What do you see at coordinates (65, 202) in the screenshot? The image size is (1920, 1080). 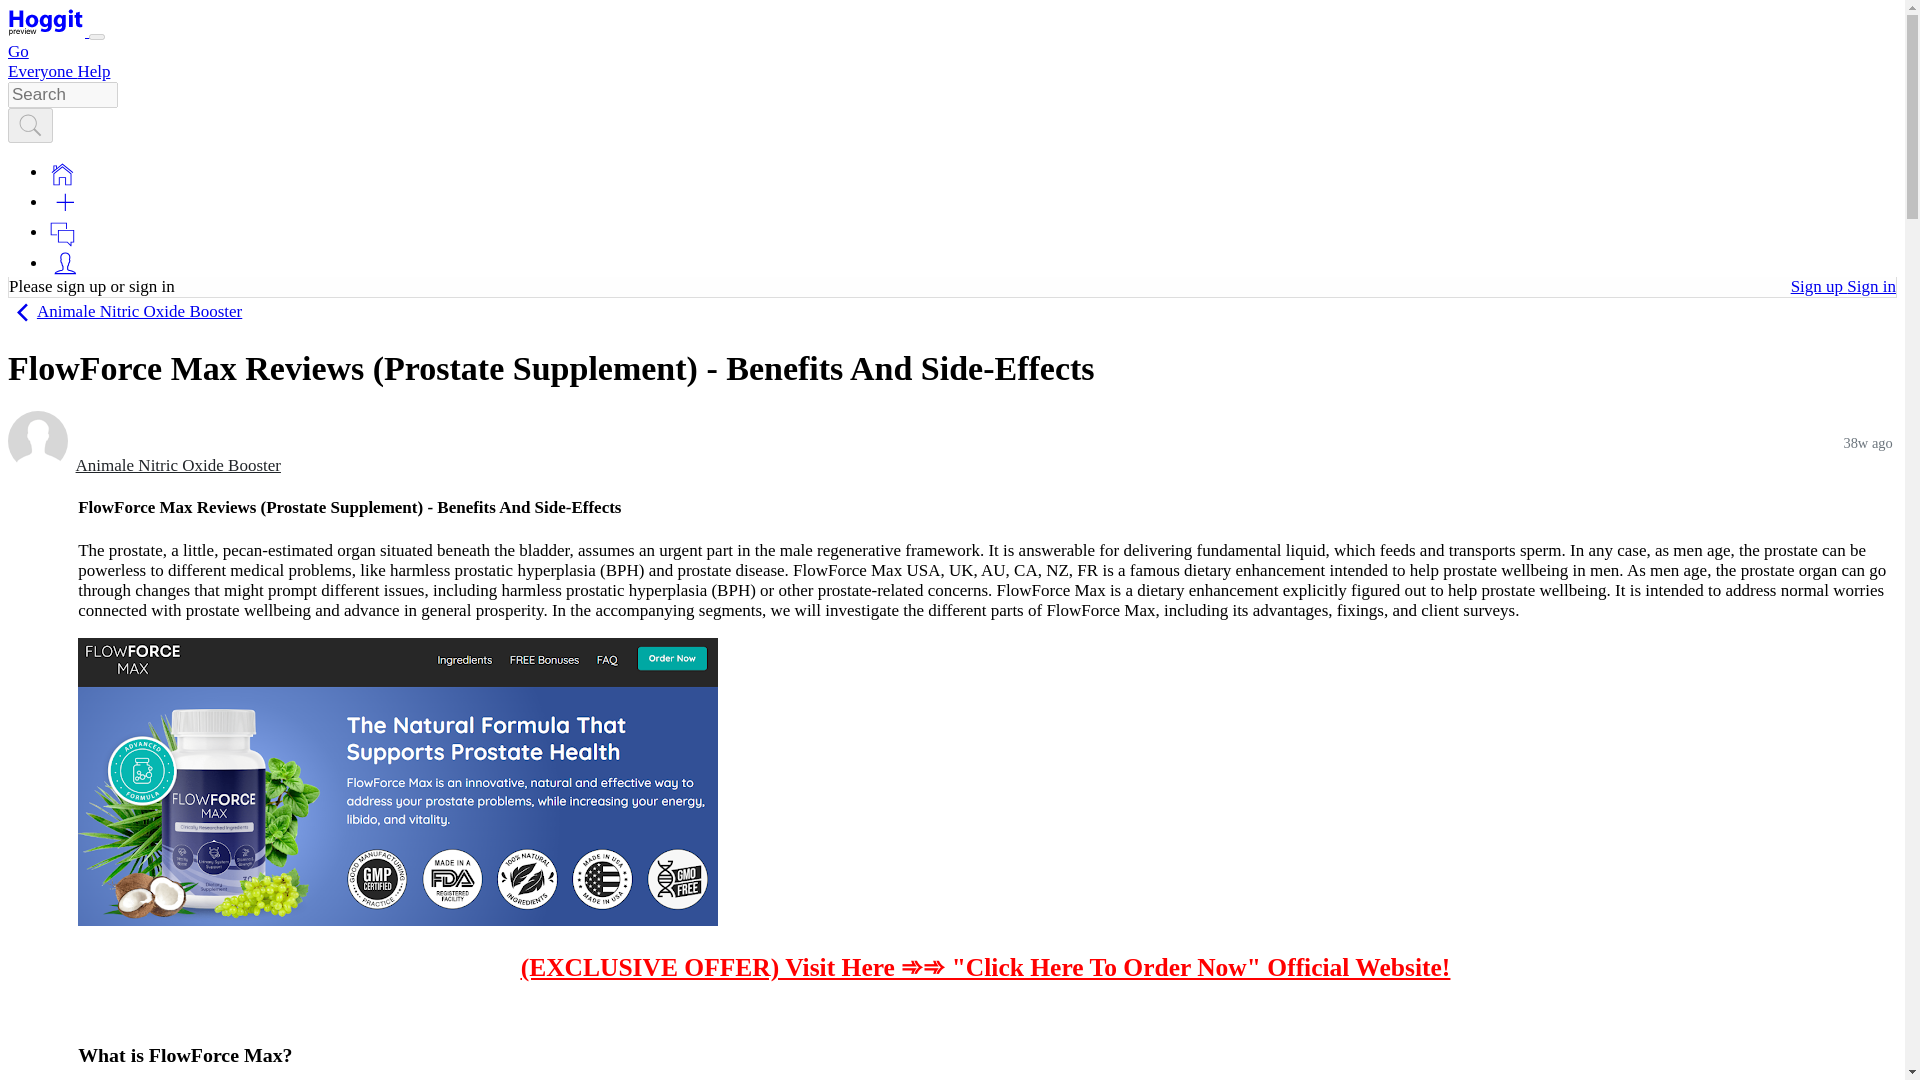 I see `Add` at bounding box center [65, 202].